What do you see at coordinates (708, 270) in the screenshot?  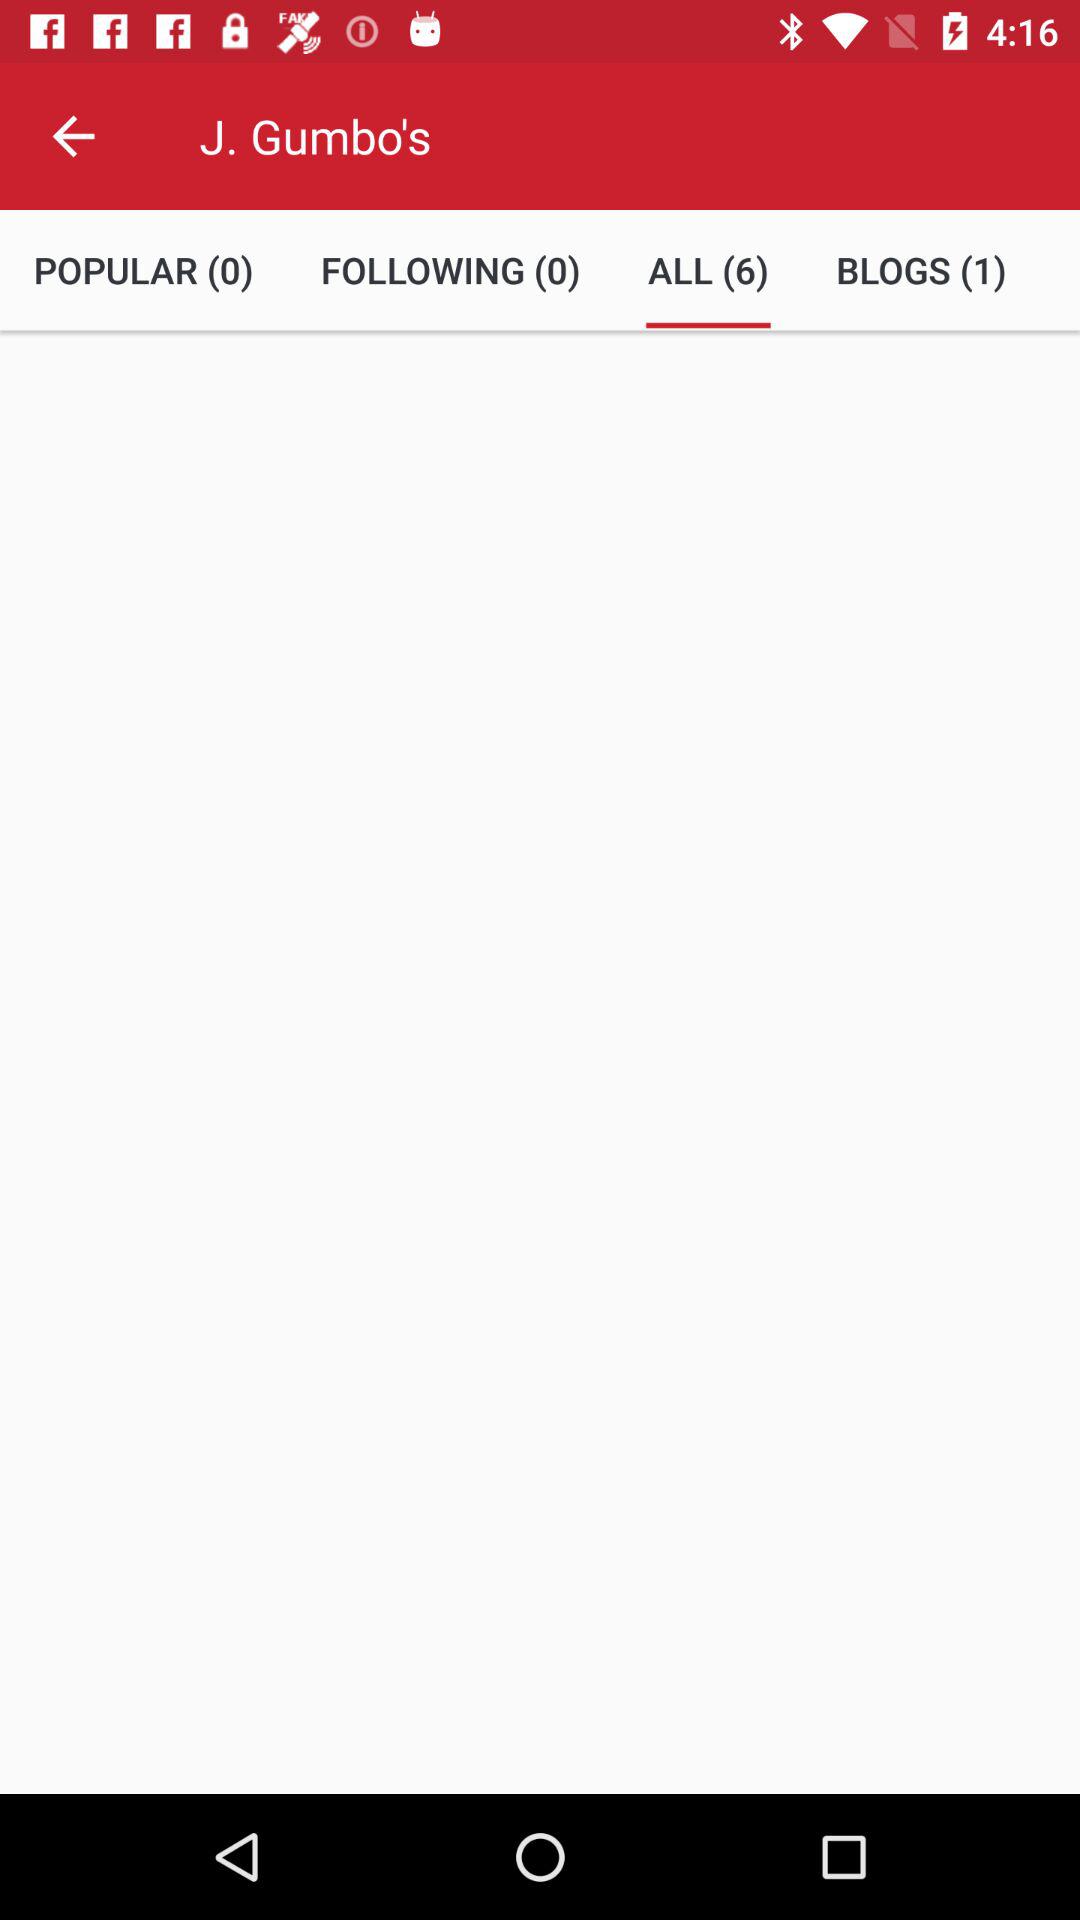 I see `turn on the all (6) icon` at bounding box center [708, 270].